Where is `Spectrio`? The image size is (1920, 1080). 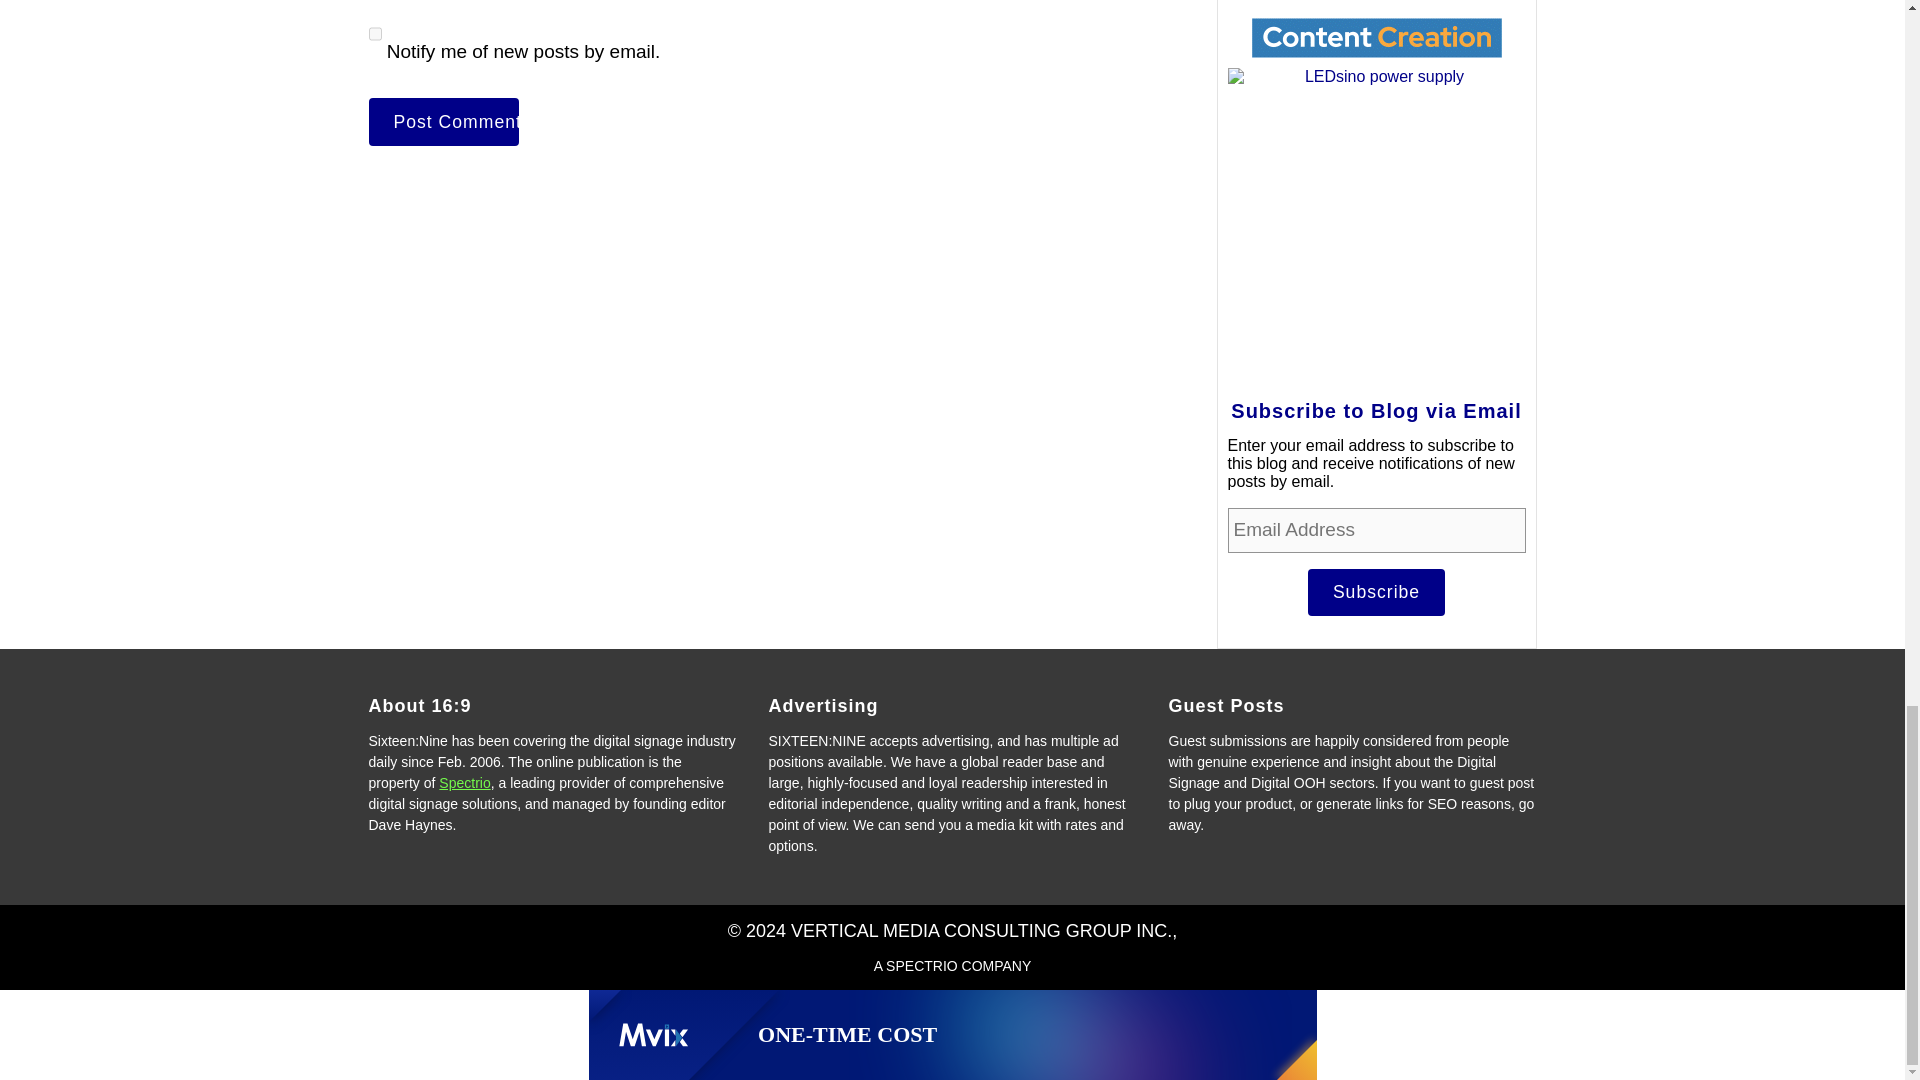
Spectrio is located at coordinates (464, 782).